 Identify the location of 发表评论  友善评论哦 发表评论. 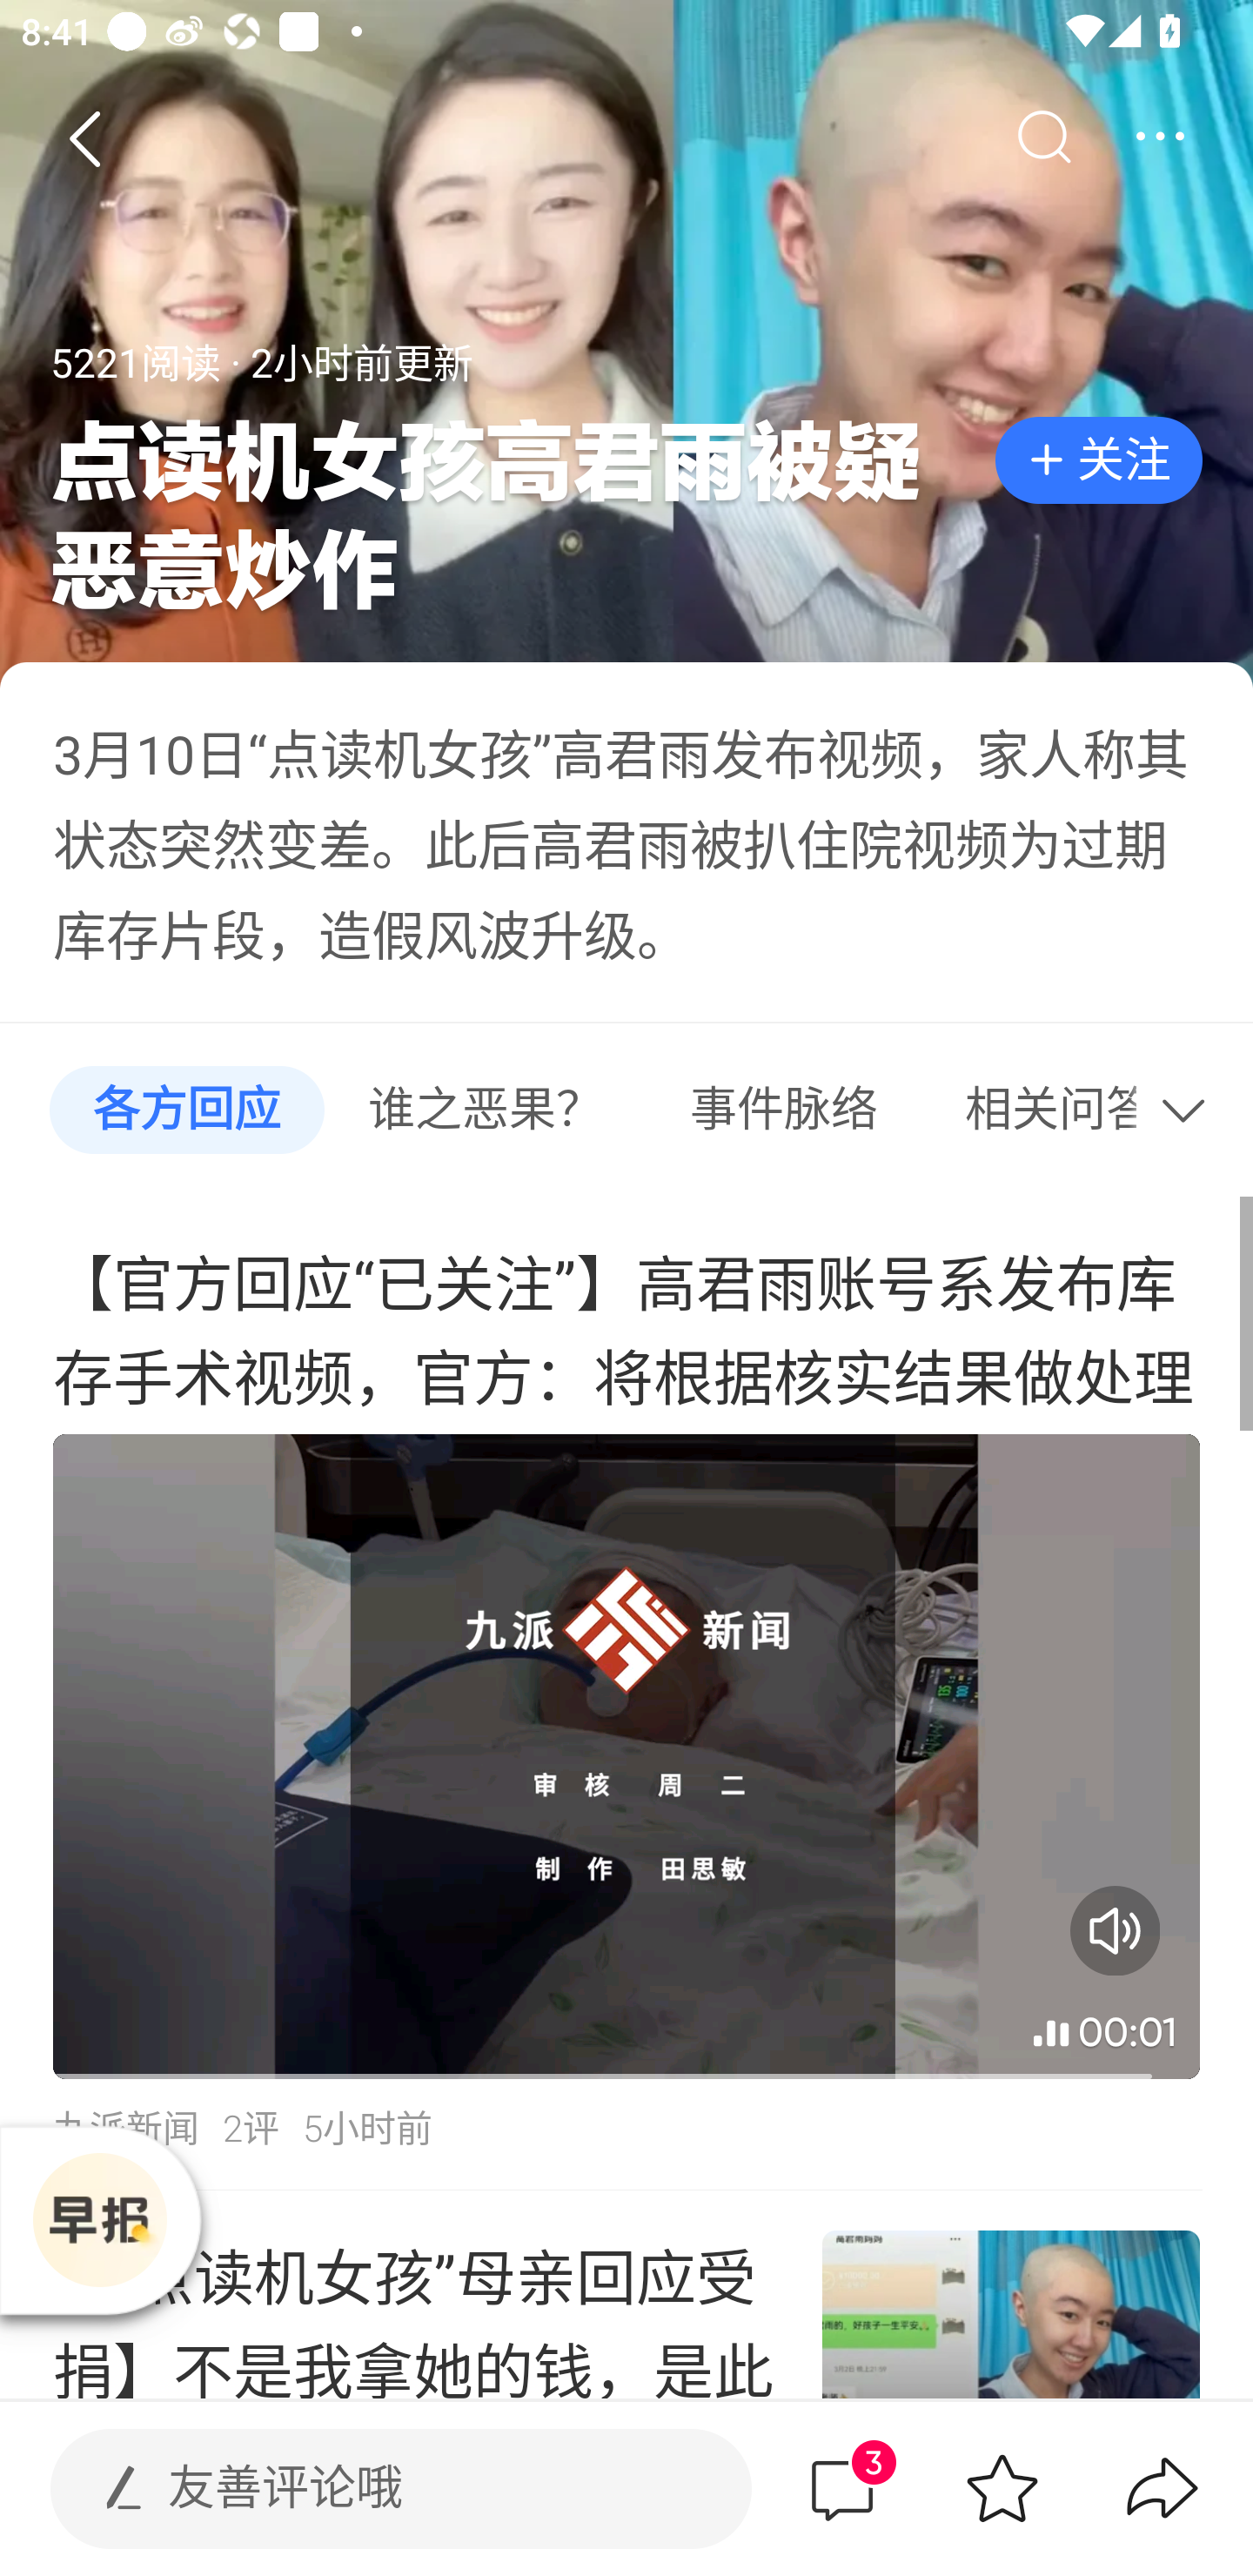
(376, 2488).